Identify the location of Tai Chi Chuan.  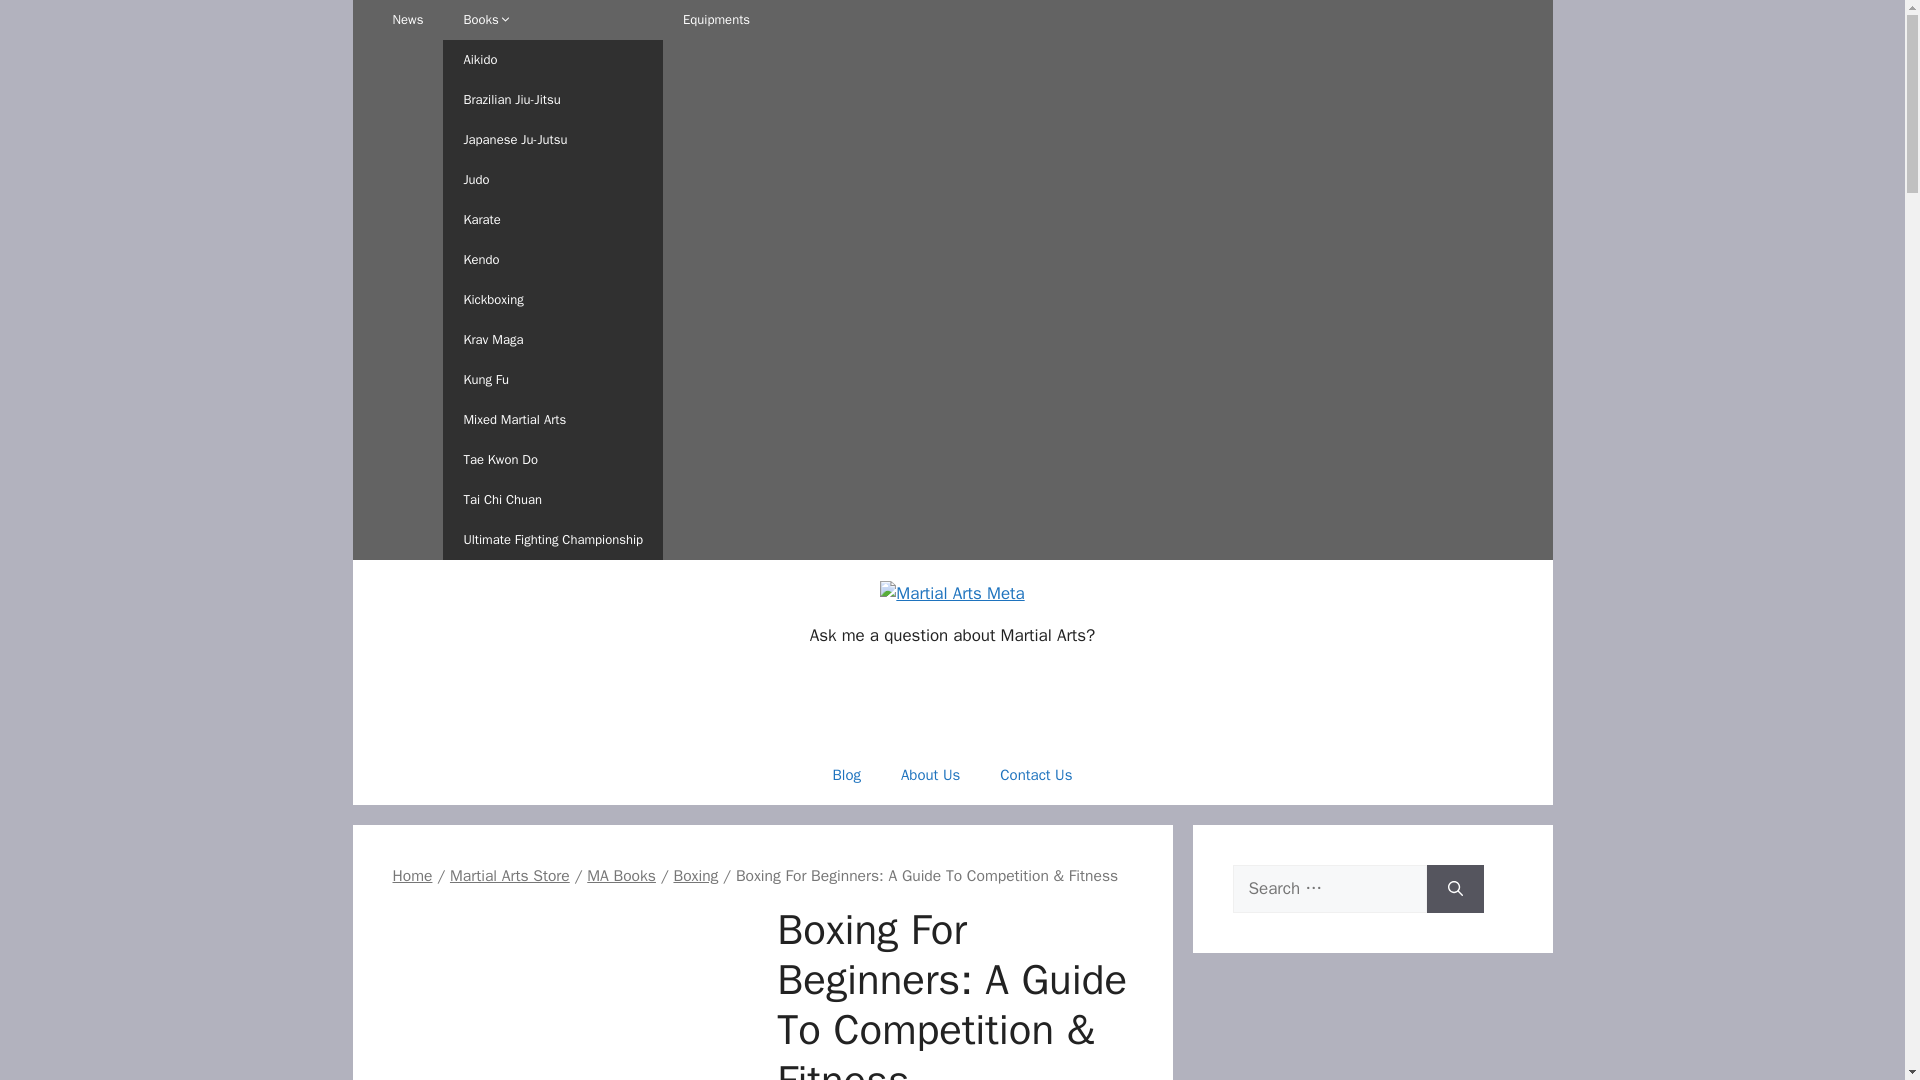
(552, 499).